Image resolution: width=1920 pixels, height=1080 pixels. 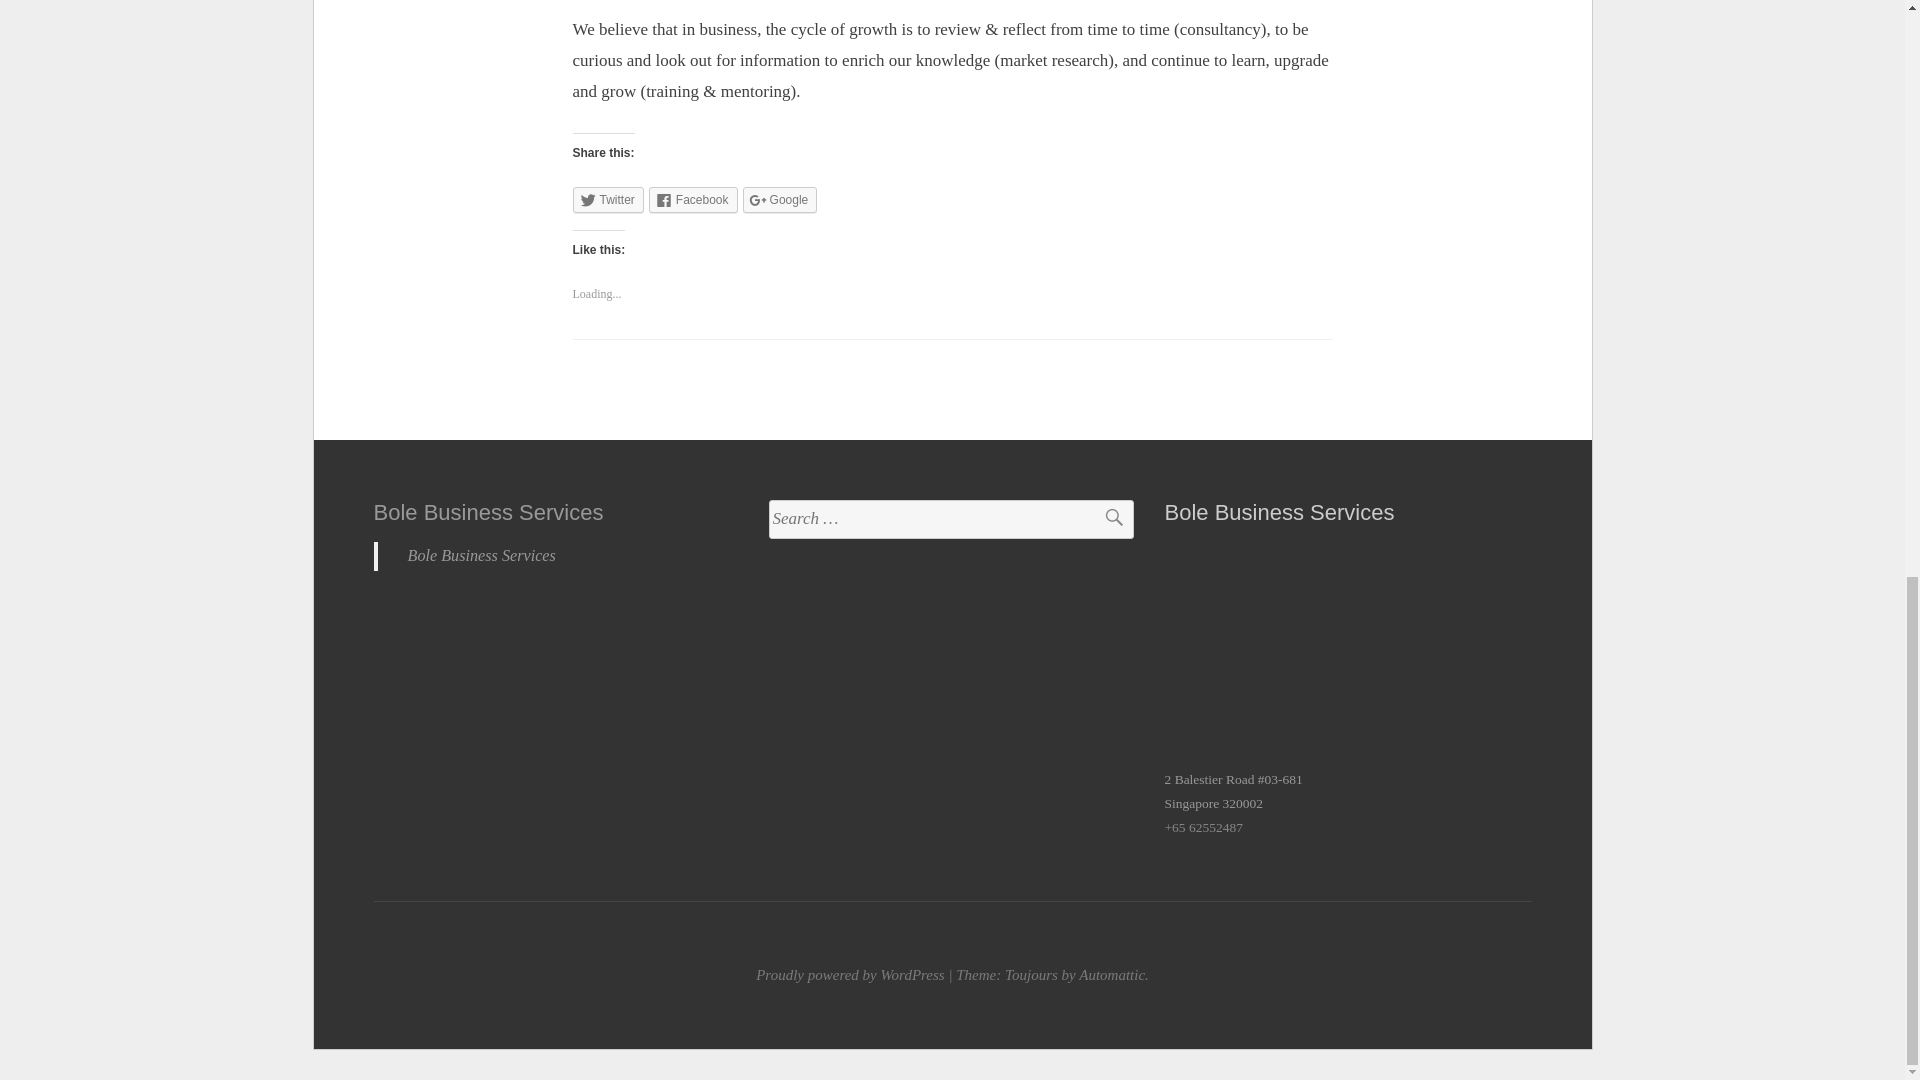 I want to click on Click to share on Facebook, so click(x=692, y=199).